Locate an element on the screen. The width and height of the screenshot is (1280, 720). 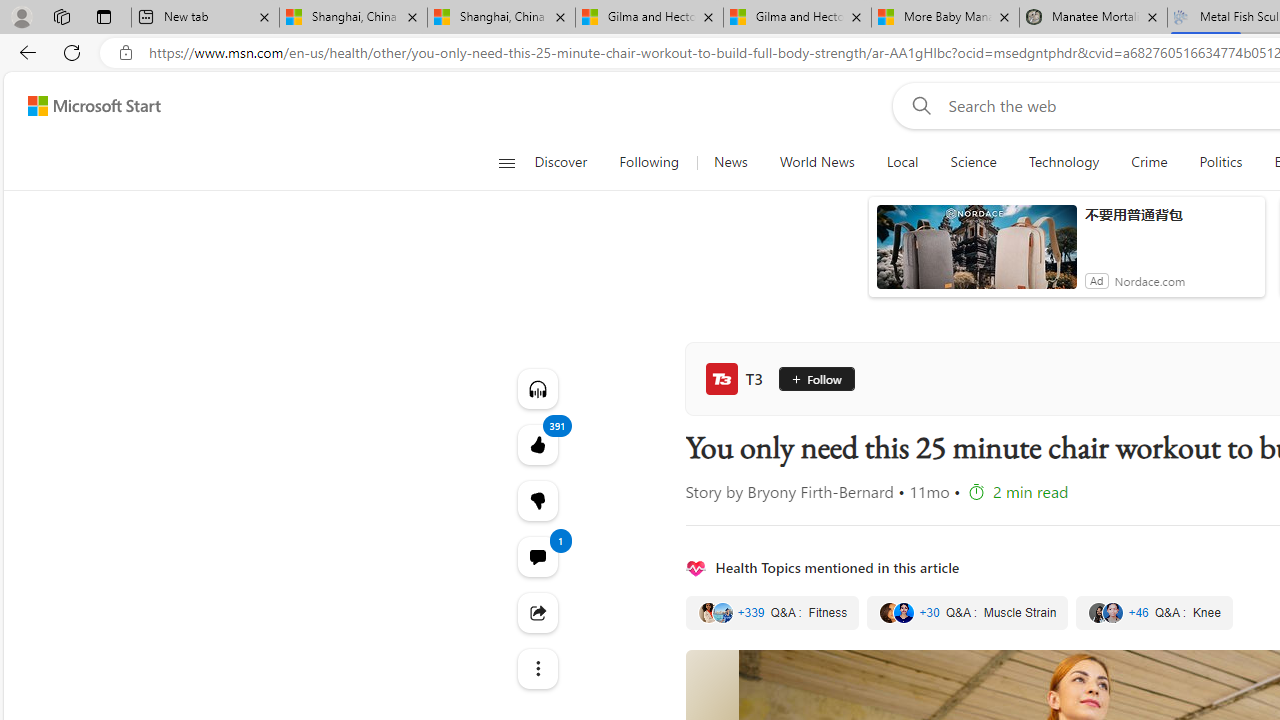
Politics is located at coordinates (1220, 162).